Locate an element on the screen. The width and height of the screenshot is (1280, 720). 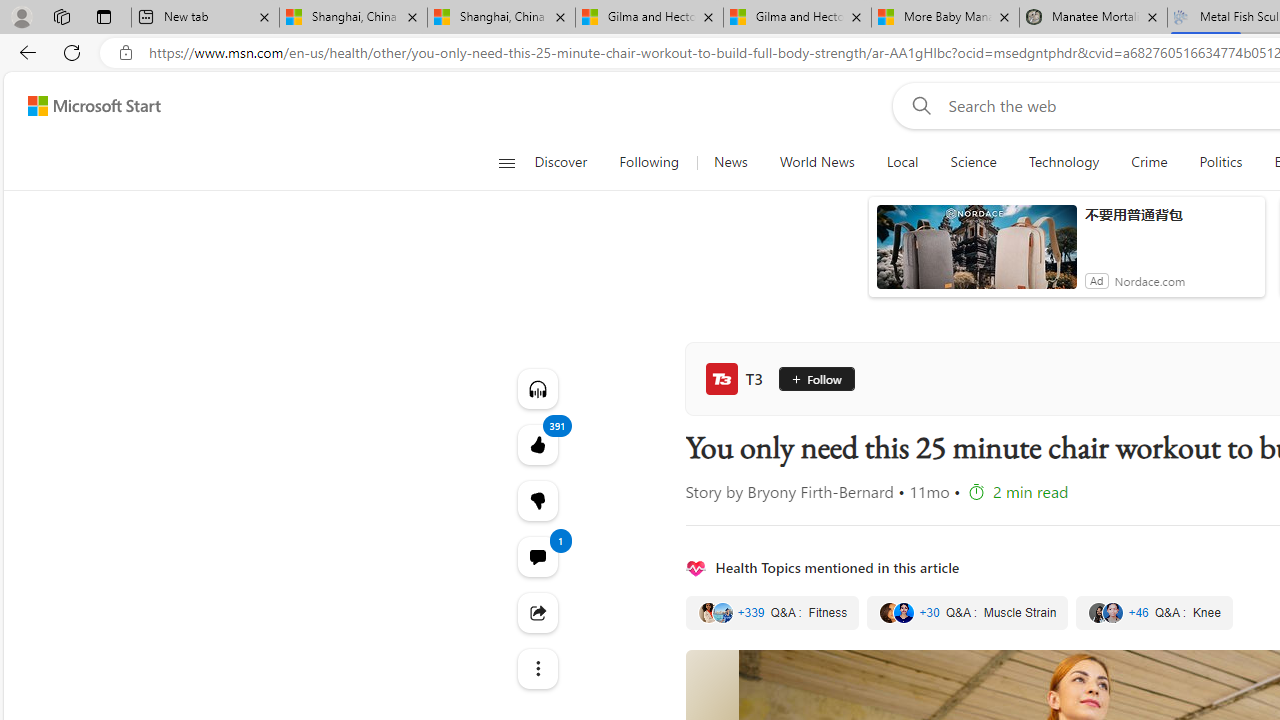
Politics is located at coordinates (1220, 162).